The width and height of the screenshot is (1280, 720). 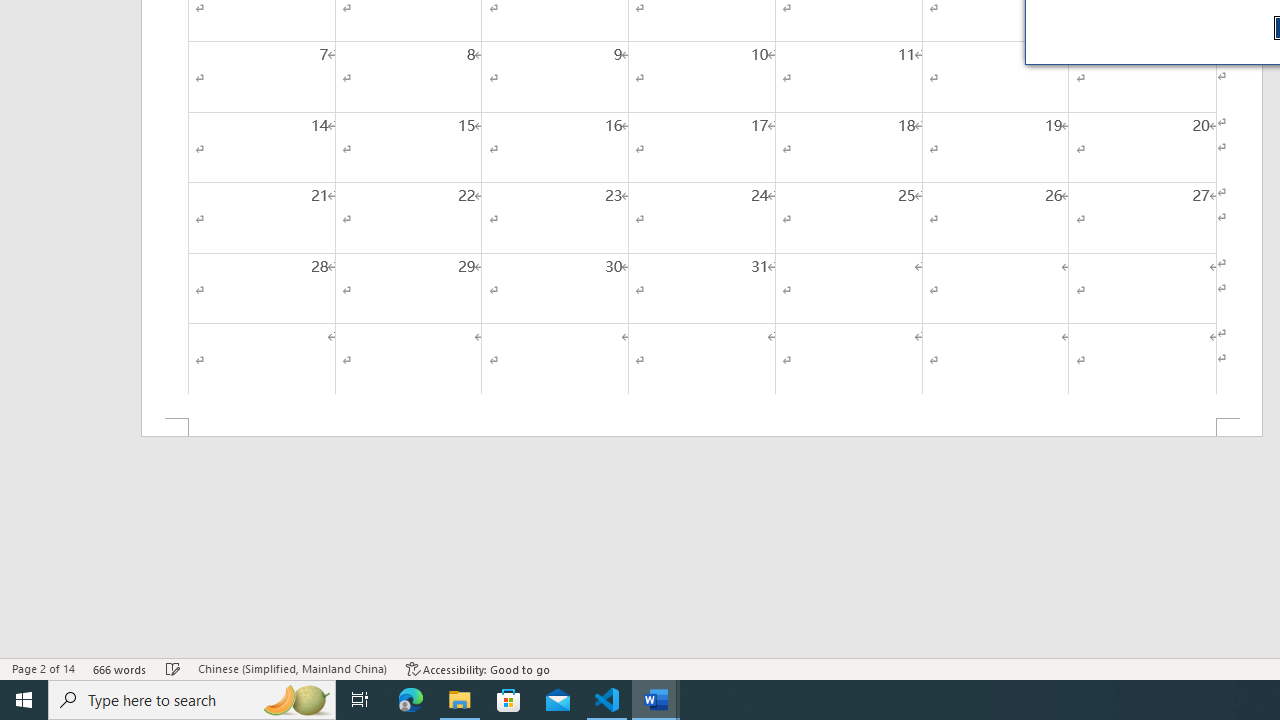 What do you see at coordinates (24, 700) in the screenshot?
I see `Start` at bounding box center [24, 700].